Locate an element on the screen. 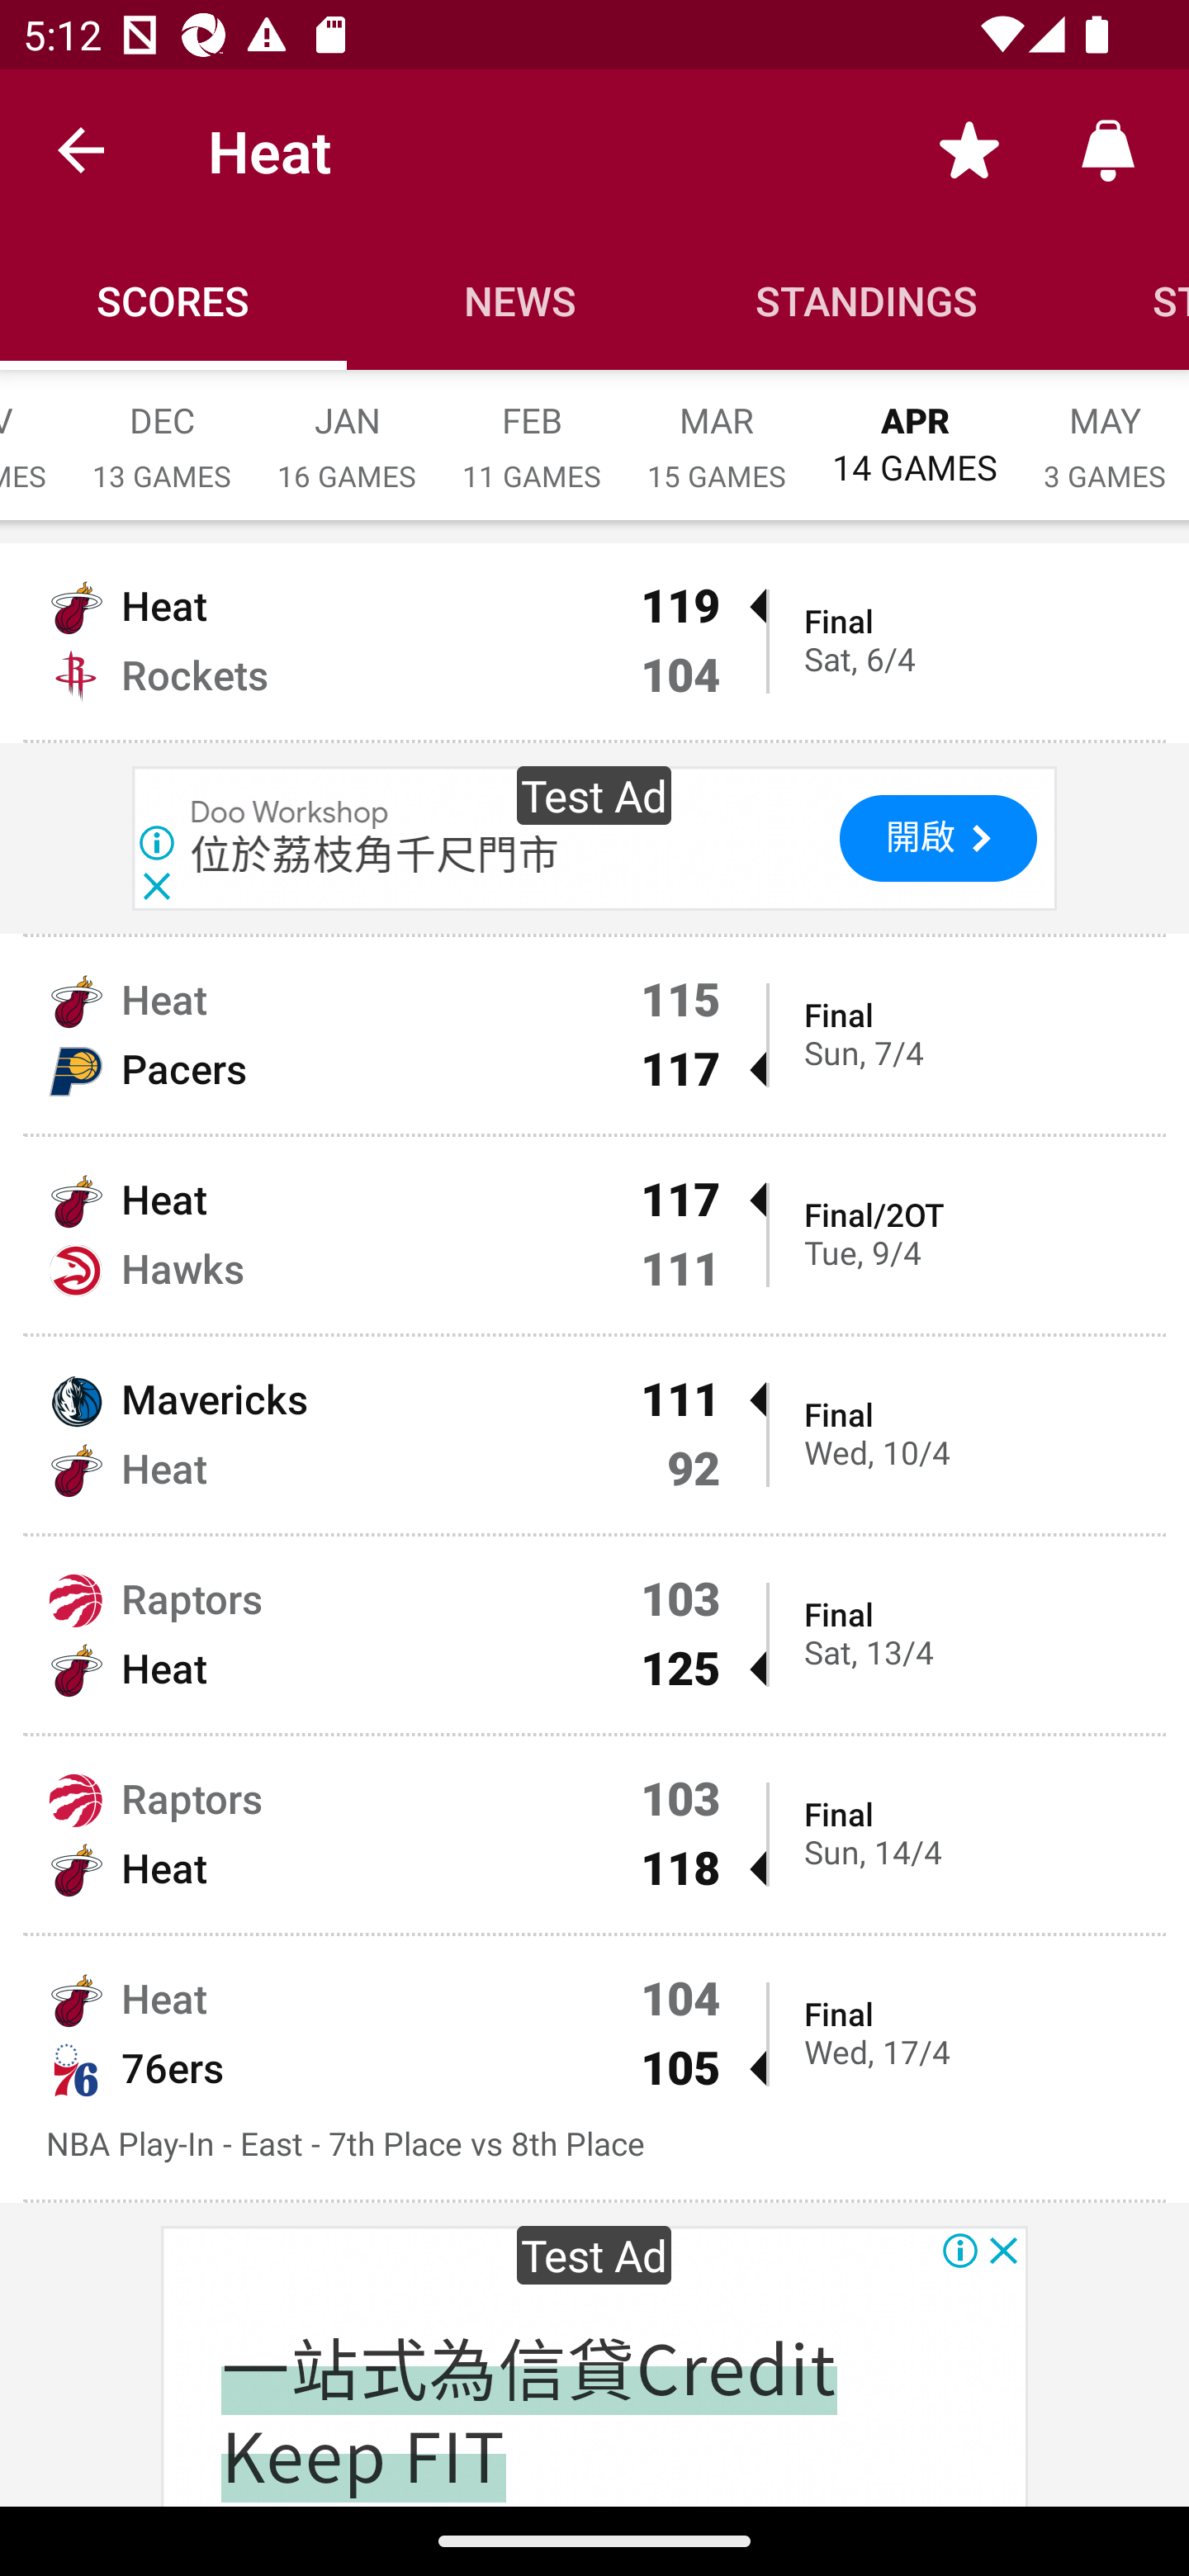 The width and height of the screenshot is (1189, 2576). Mavericks 111  Heat 92 Final Wed, 10/4 is located at coordinates (594, 1435).